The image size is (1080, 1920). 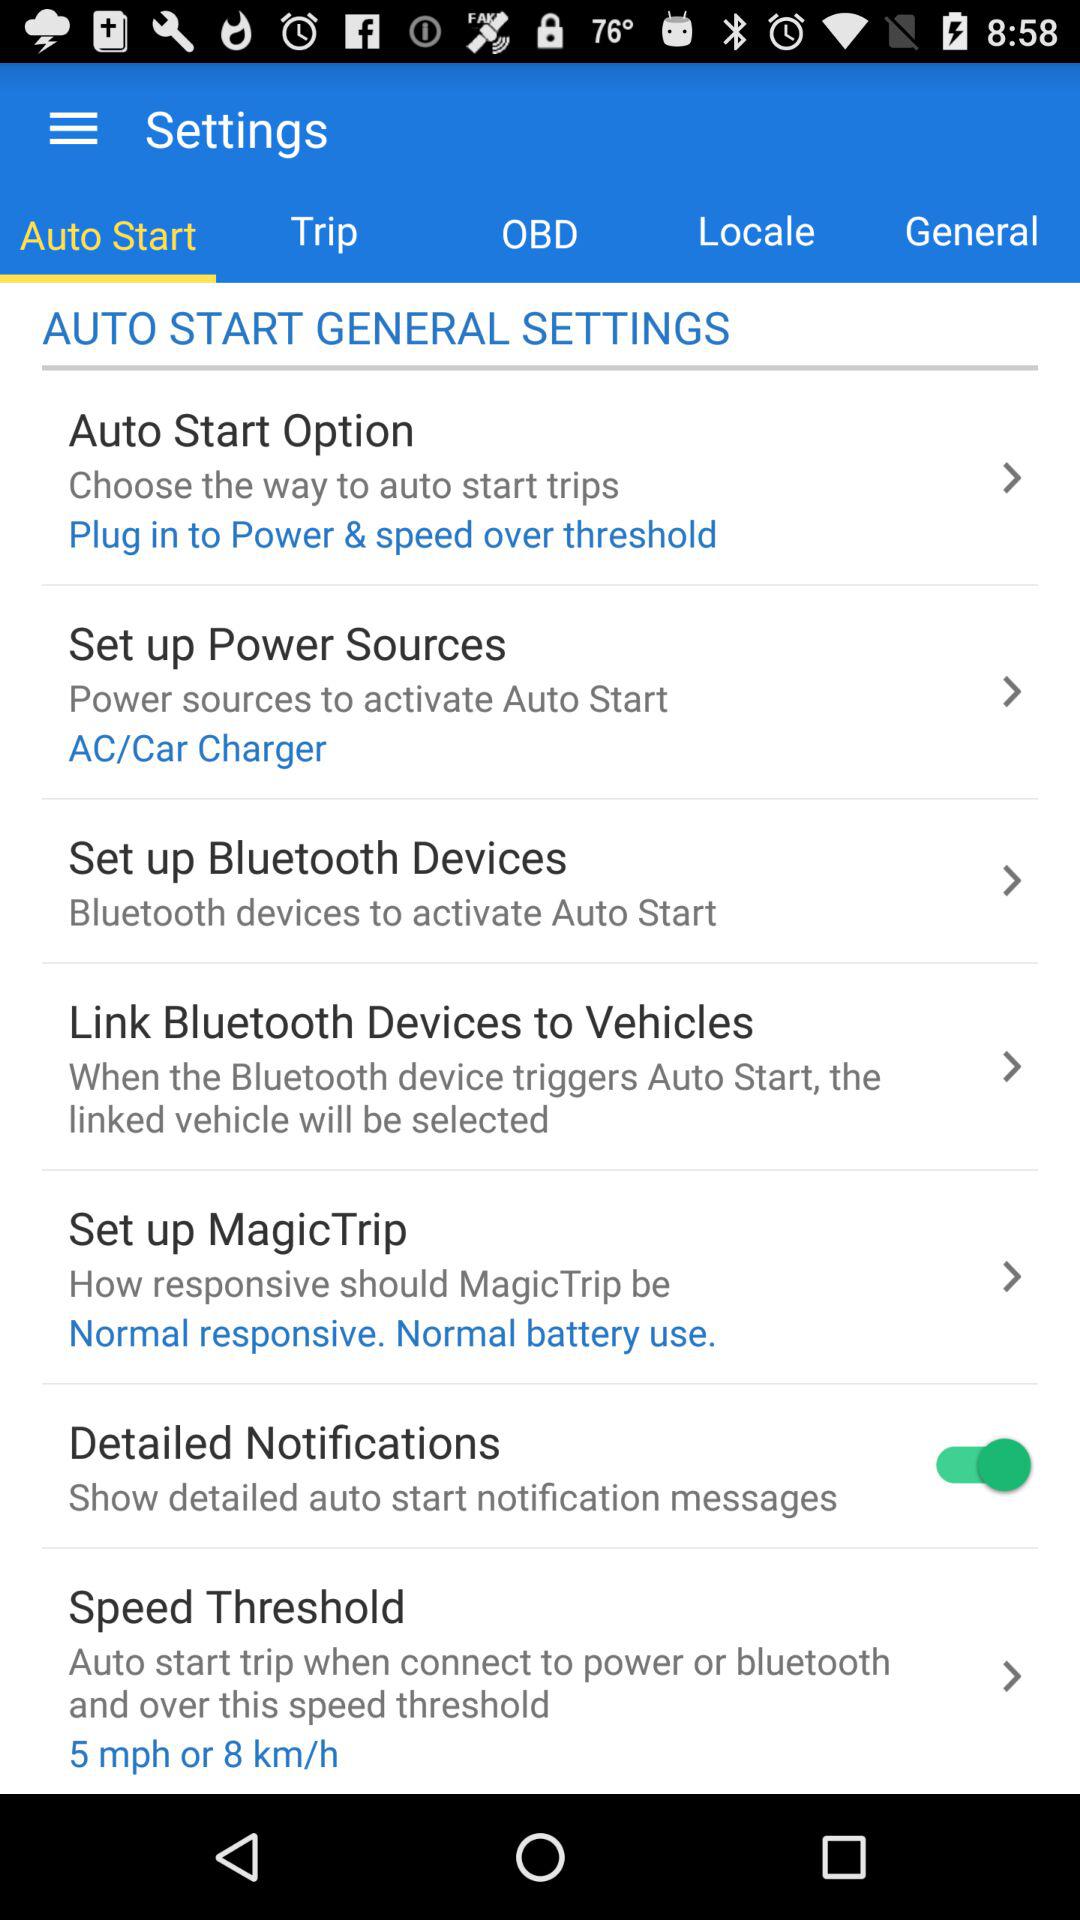 What do you see at coordinates (972, 230) in the screenshot?
I see `go to general` at bounding box center [972, 230].